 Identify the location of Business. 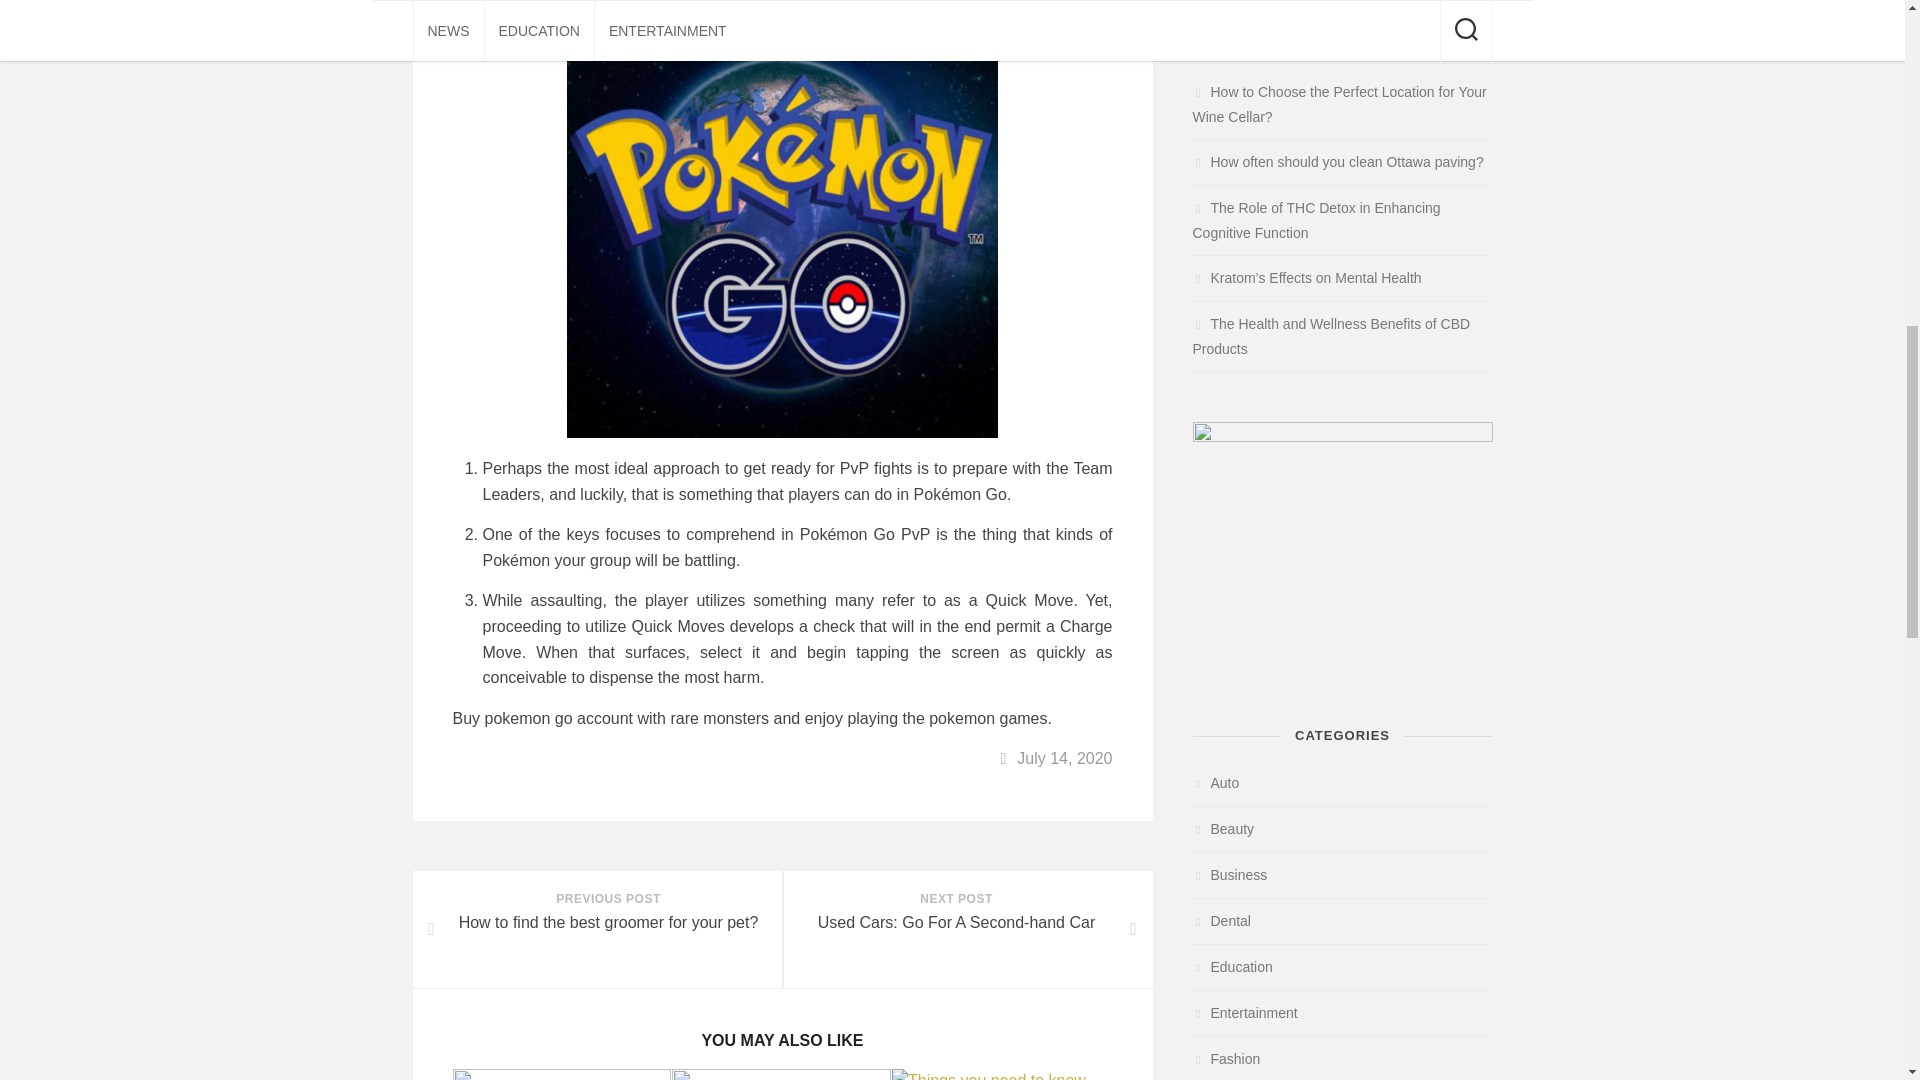
(1230, 875).